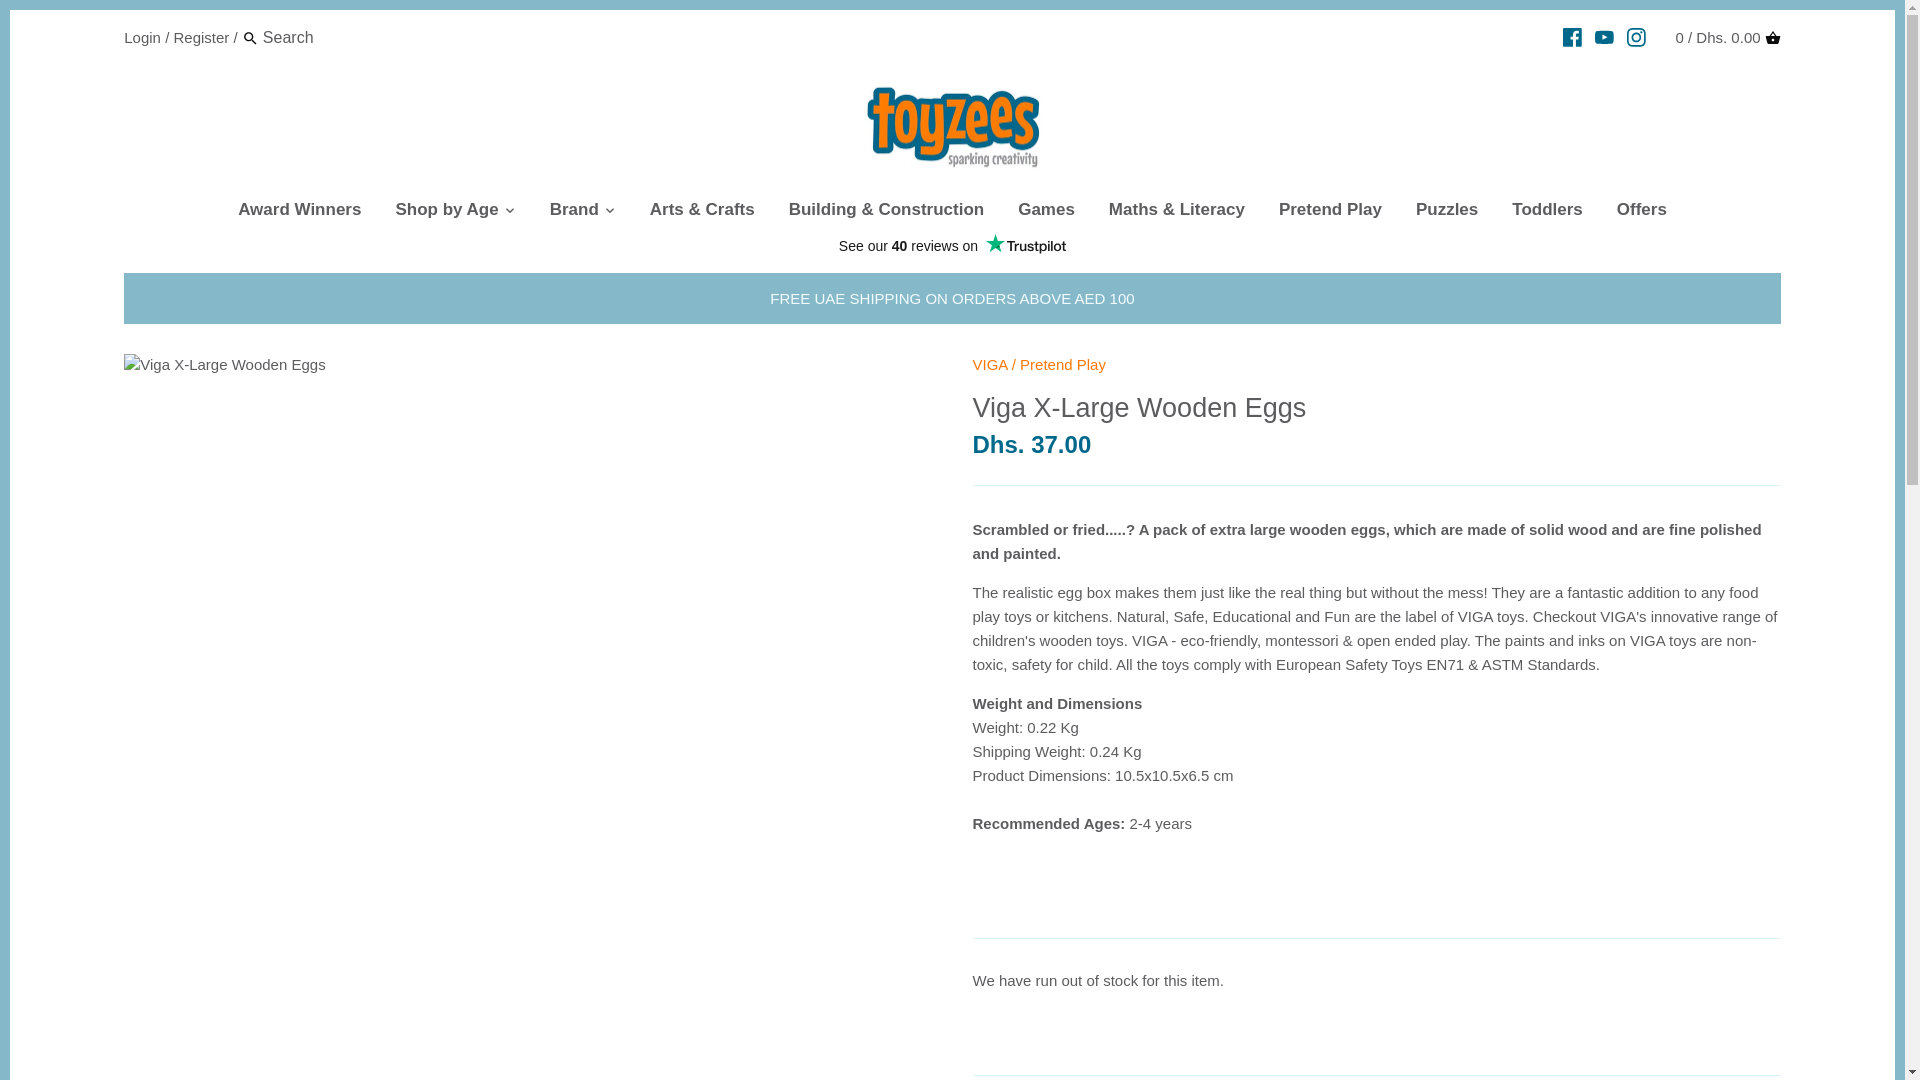 This screenshot has height=1080, width=1920. I want to click on Facebook, so click(1572, 37).